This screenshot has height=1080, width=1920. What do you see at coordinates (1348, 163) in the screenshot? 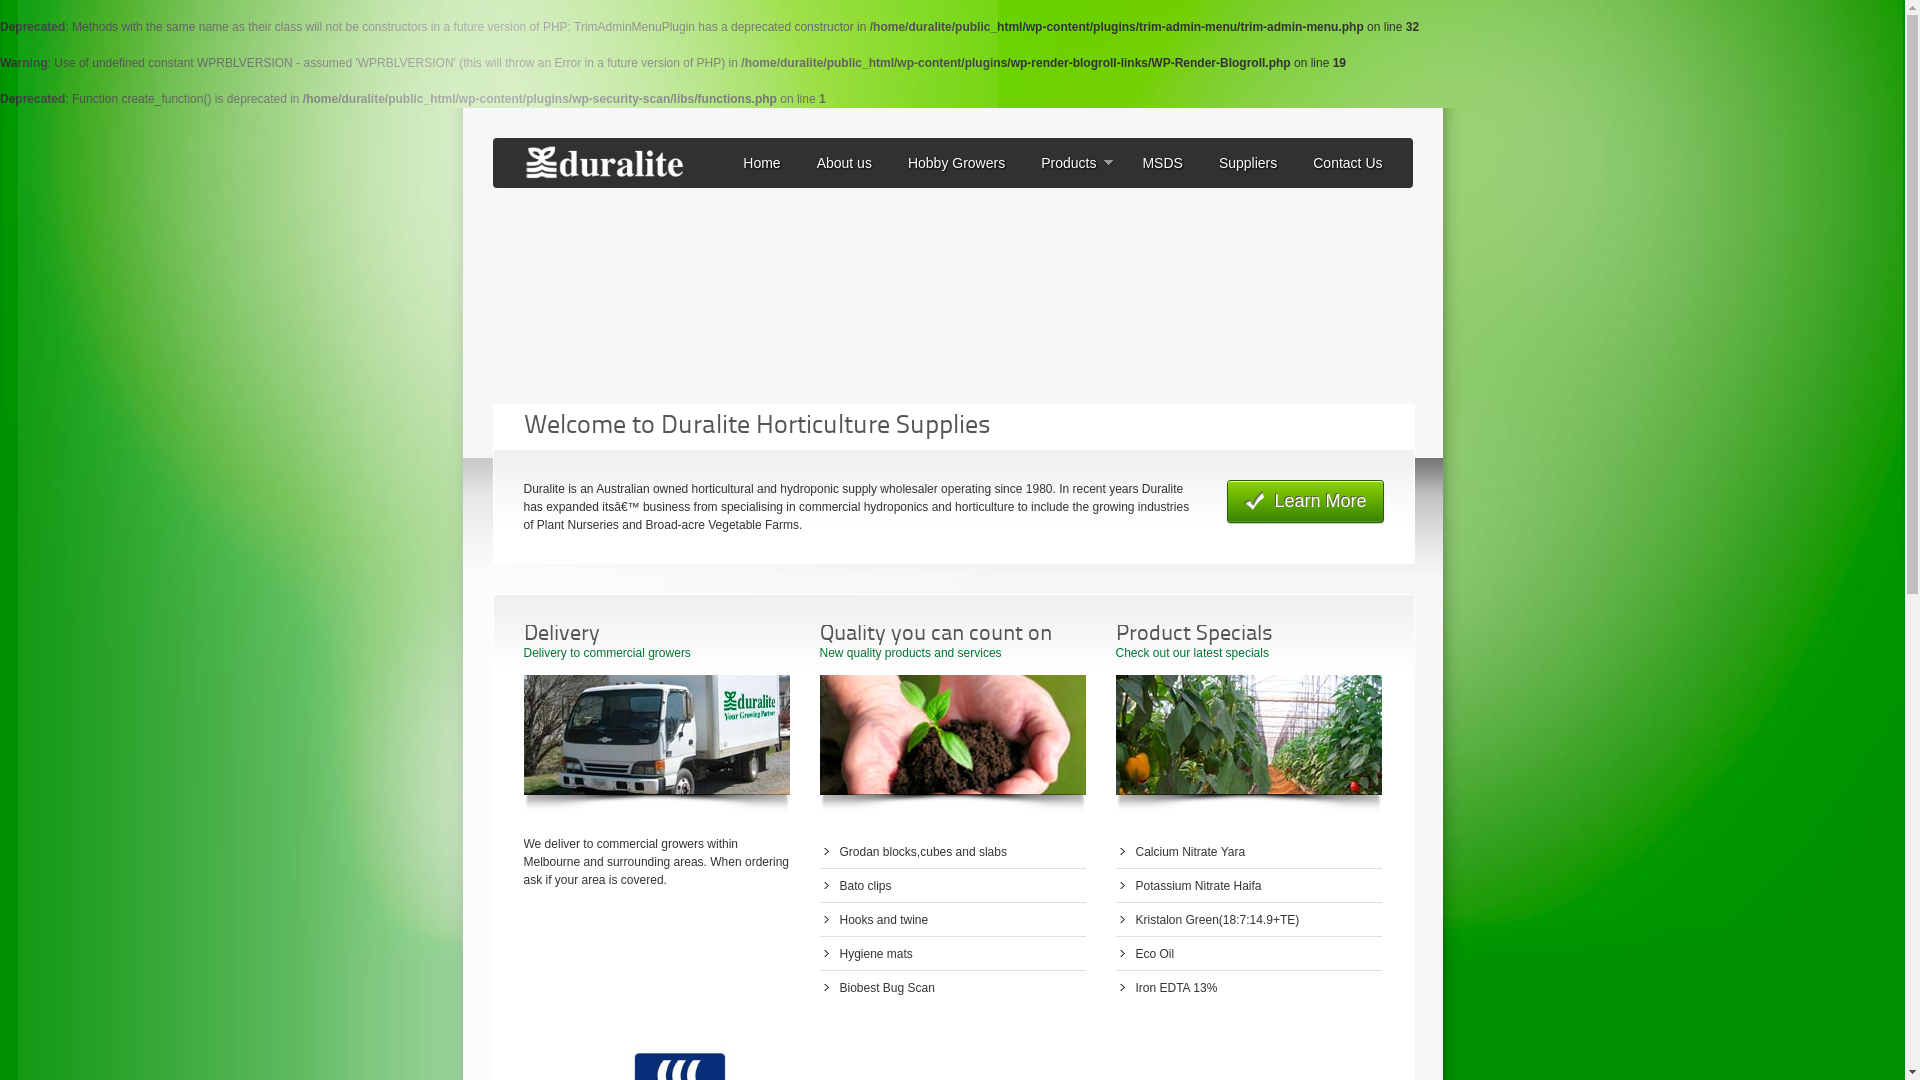
I see `Contact Us` at bounding box center [1348, 163].